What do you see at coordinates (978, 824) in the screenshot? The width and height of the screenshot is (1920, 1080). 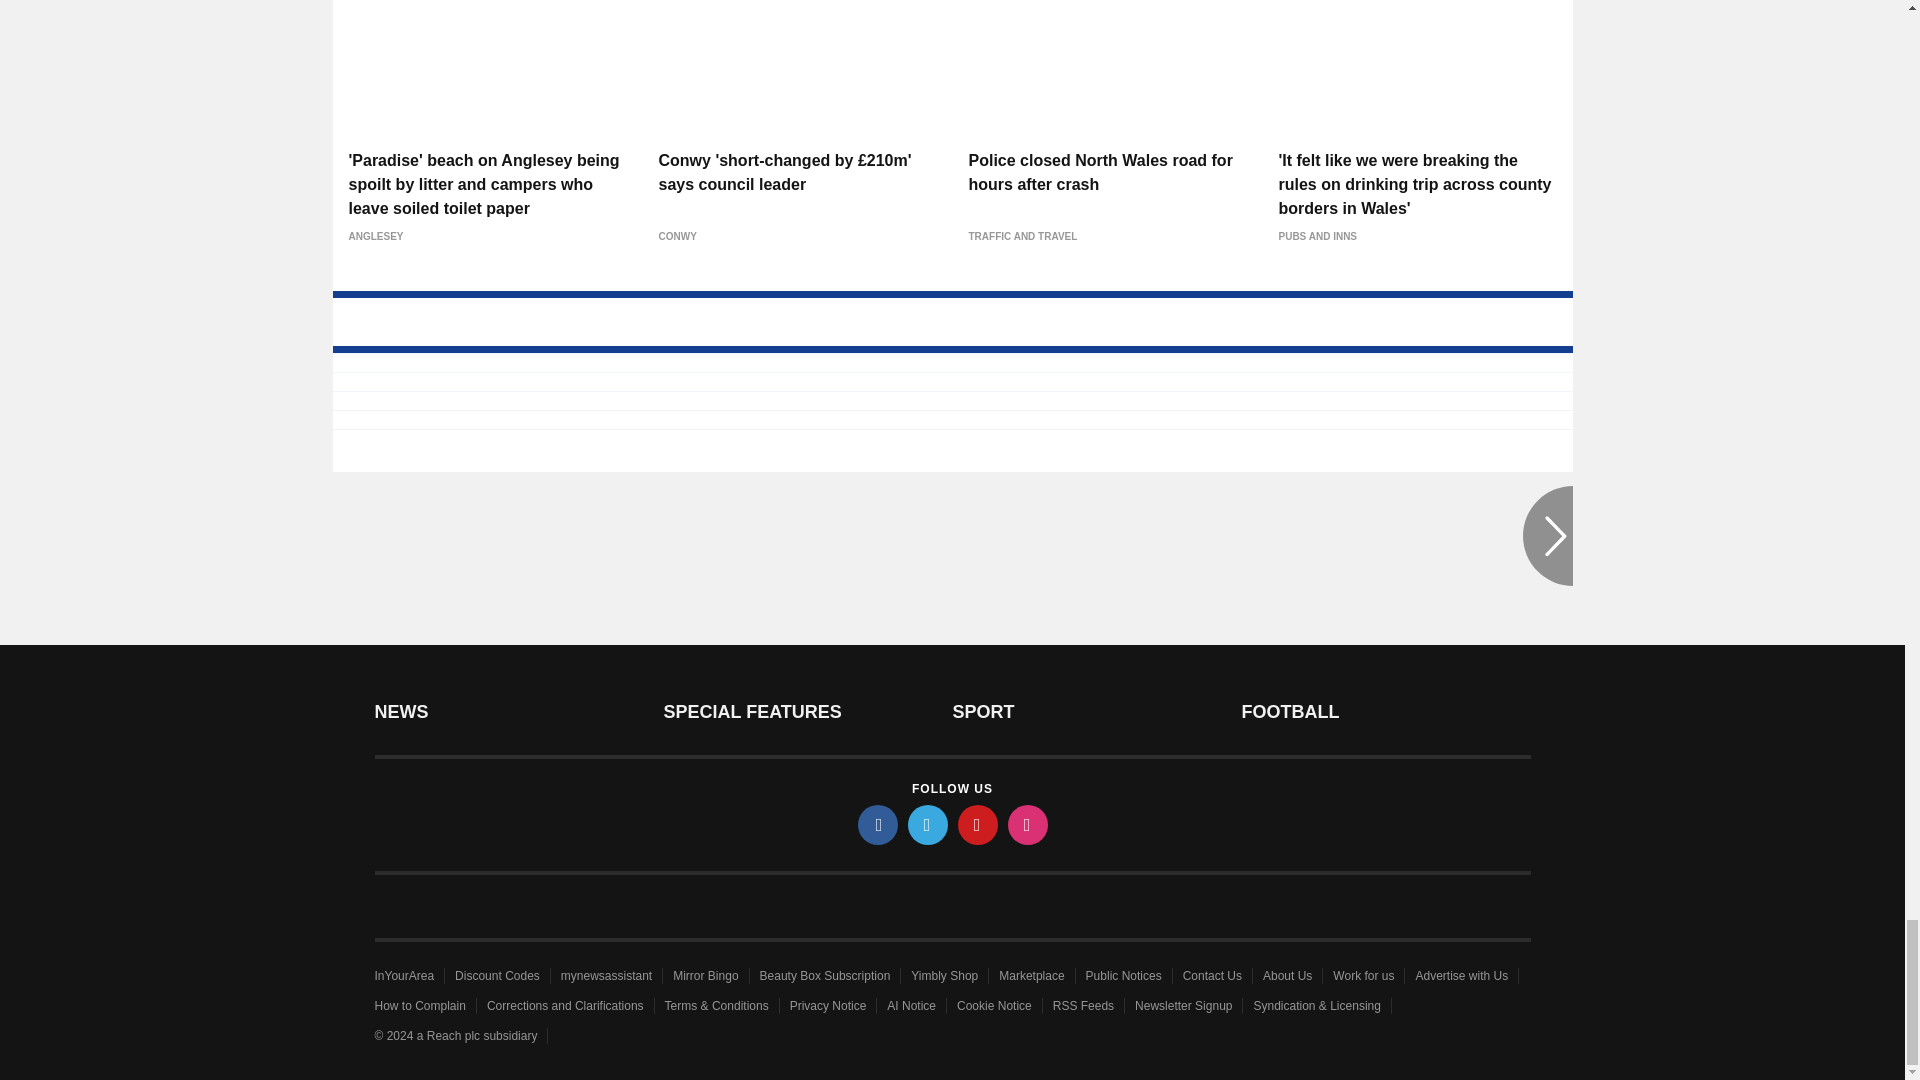 I see `pinterest` at bounding box center [978, 824].